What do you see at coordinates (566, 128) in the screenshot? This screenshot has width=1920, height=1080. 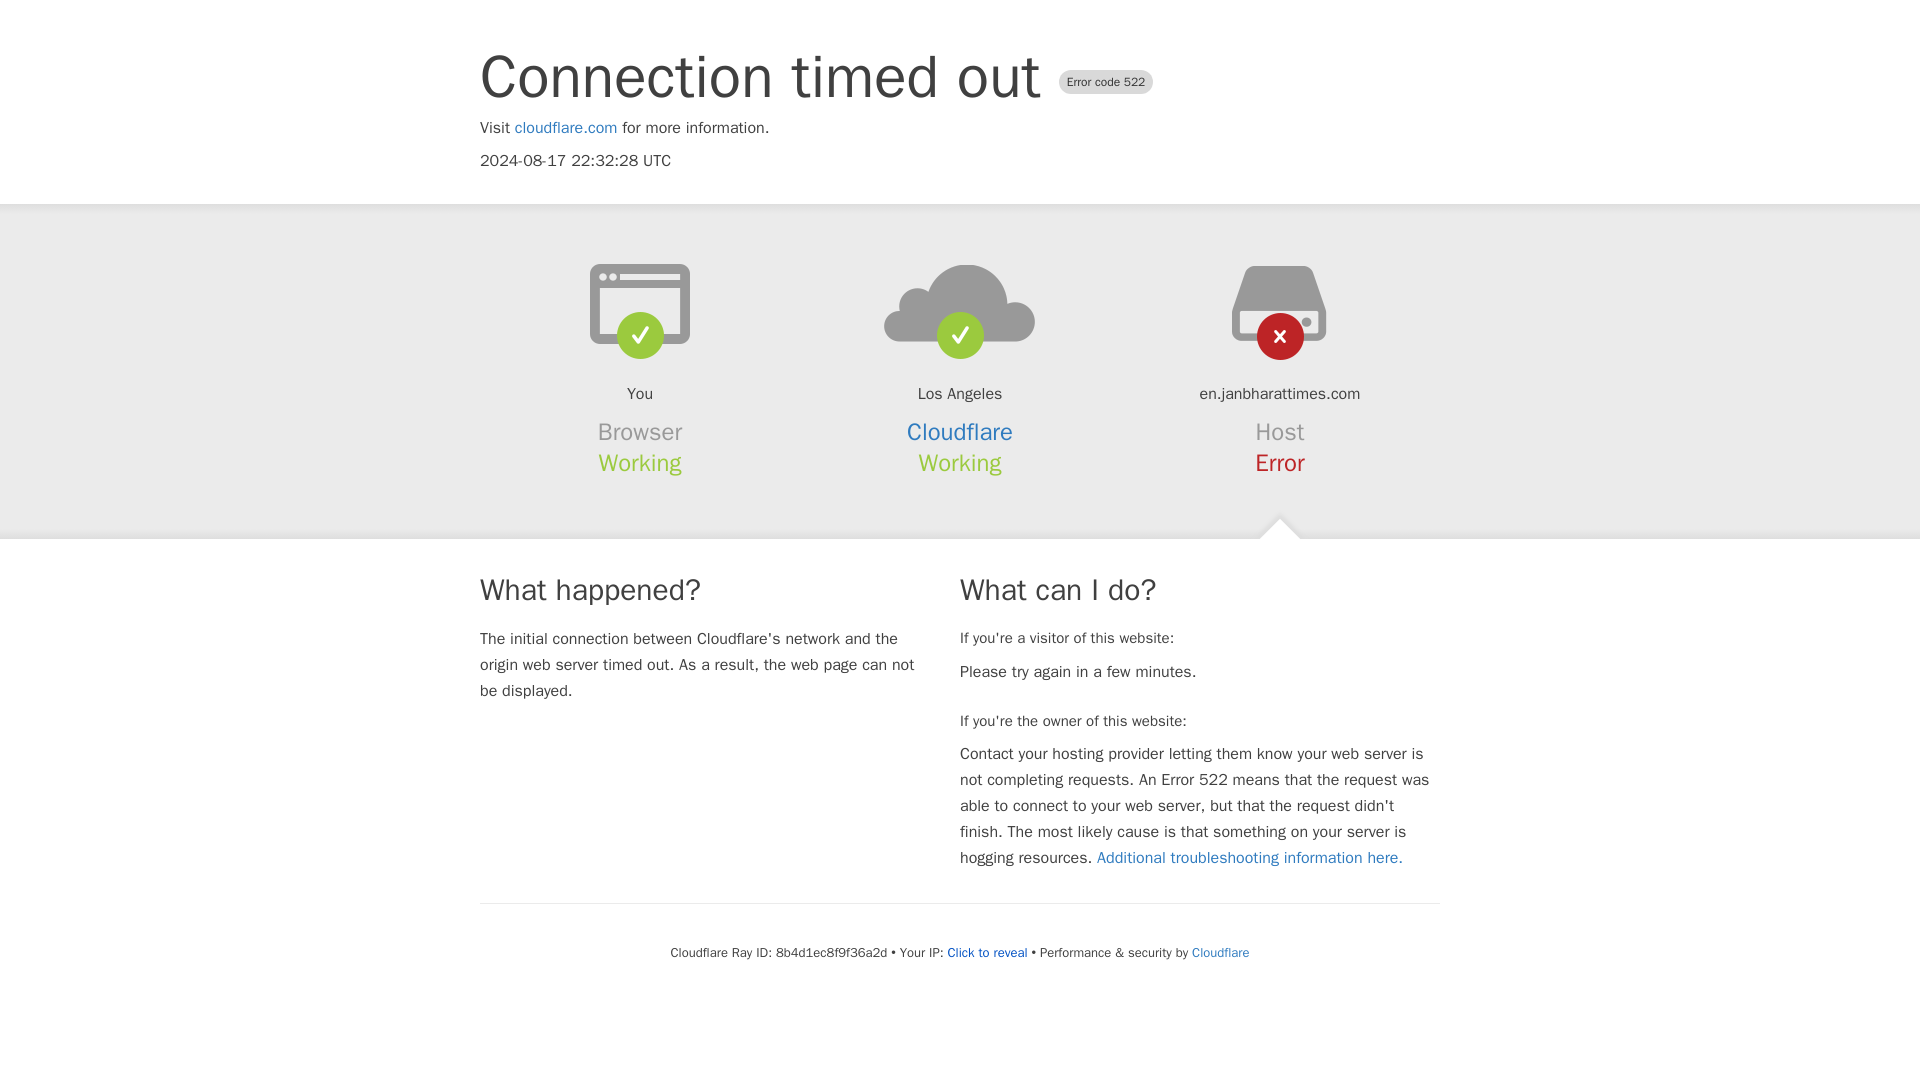 I see `cloudflare.com` at bounding box center [566, 128].